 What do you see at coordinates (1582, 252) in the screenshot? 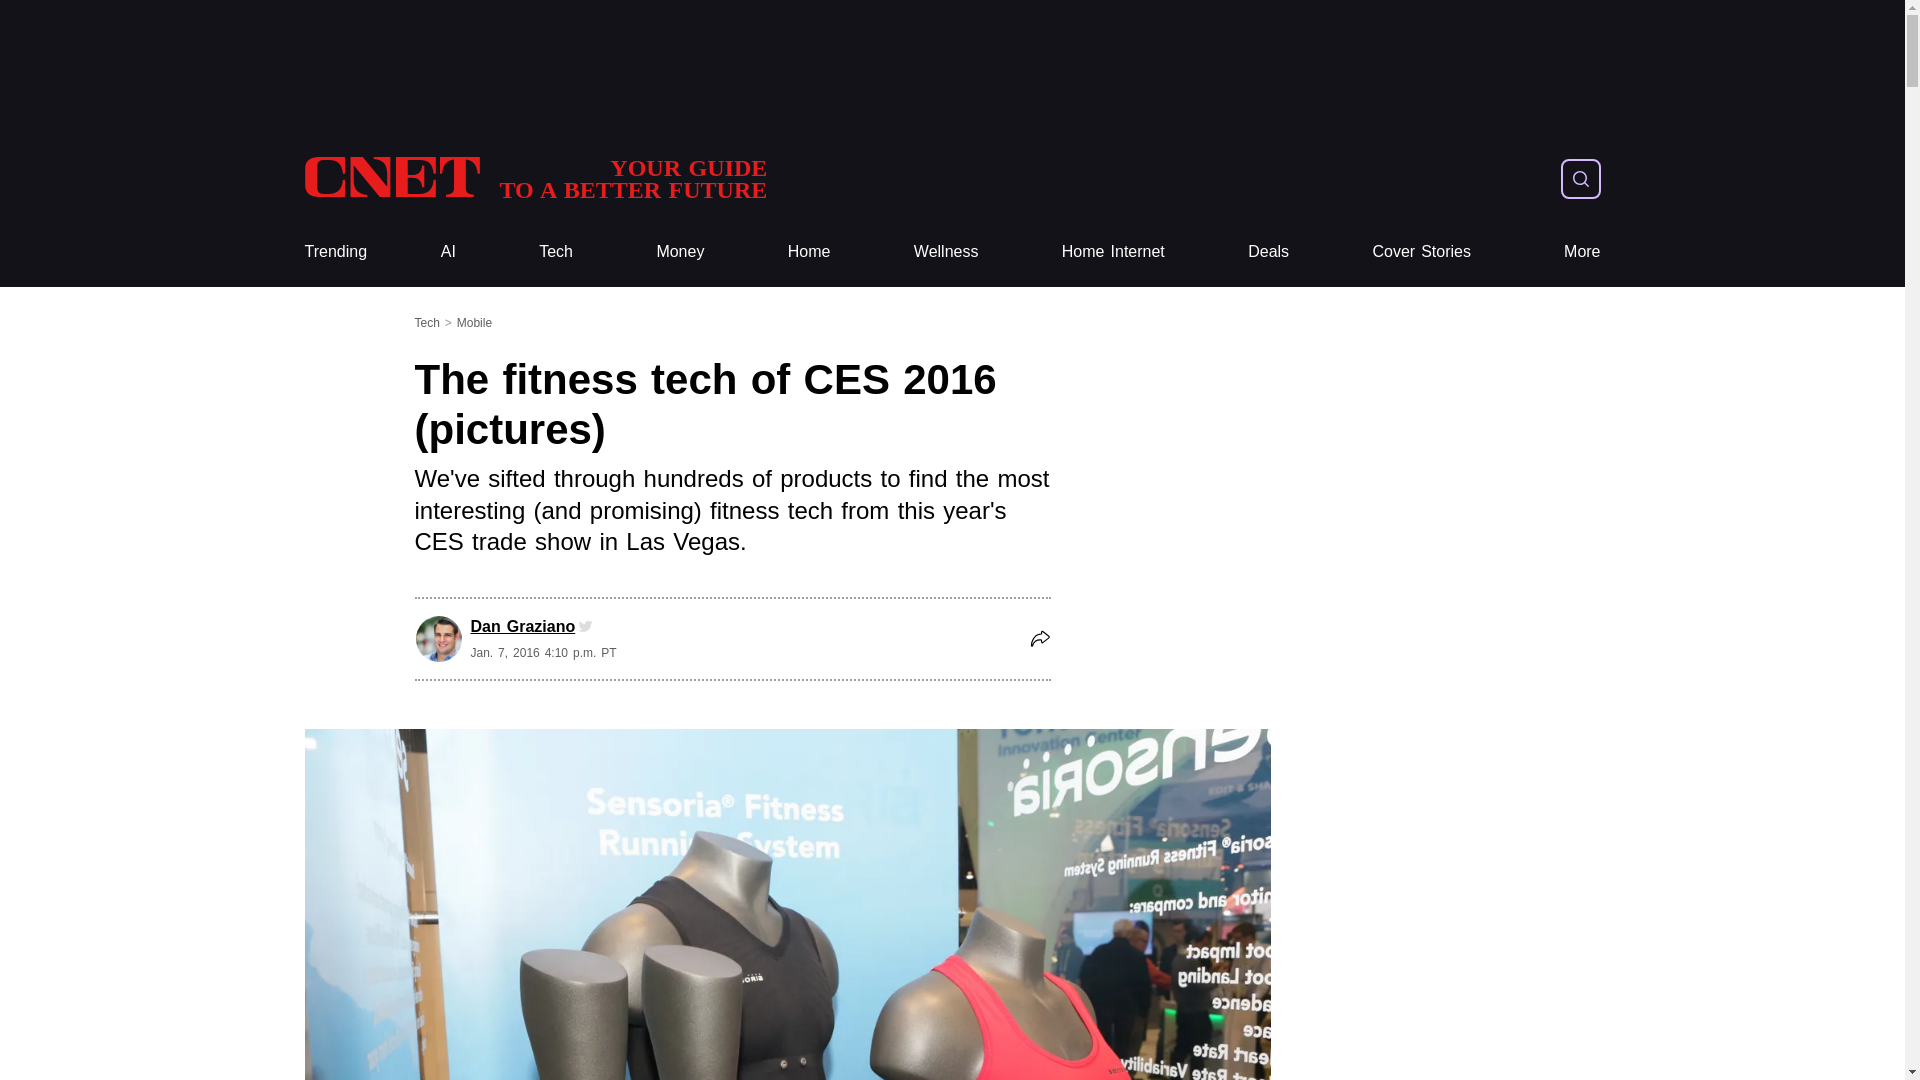
I see `Tech` at bounding box center [1582, 252].